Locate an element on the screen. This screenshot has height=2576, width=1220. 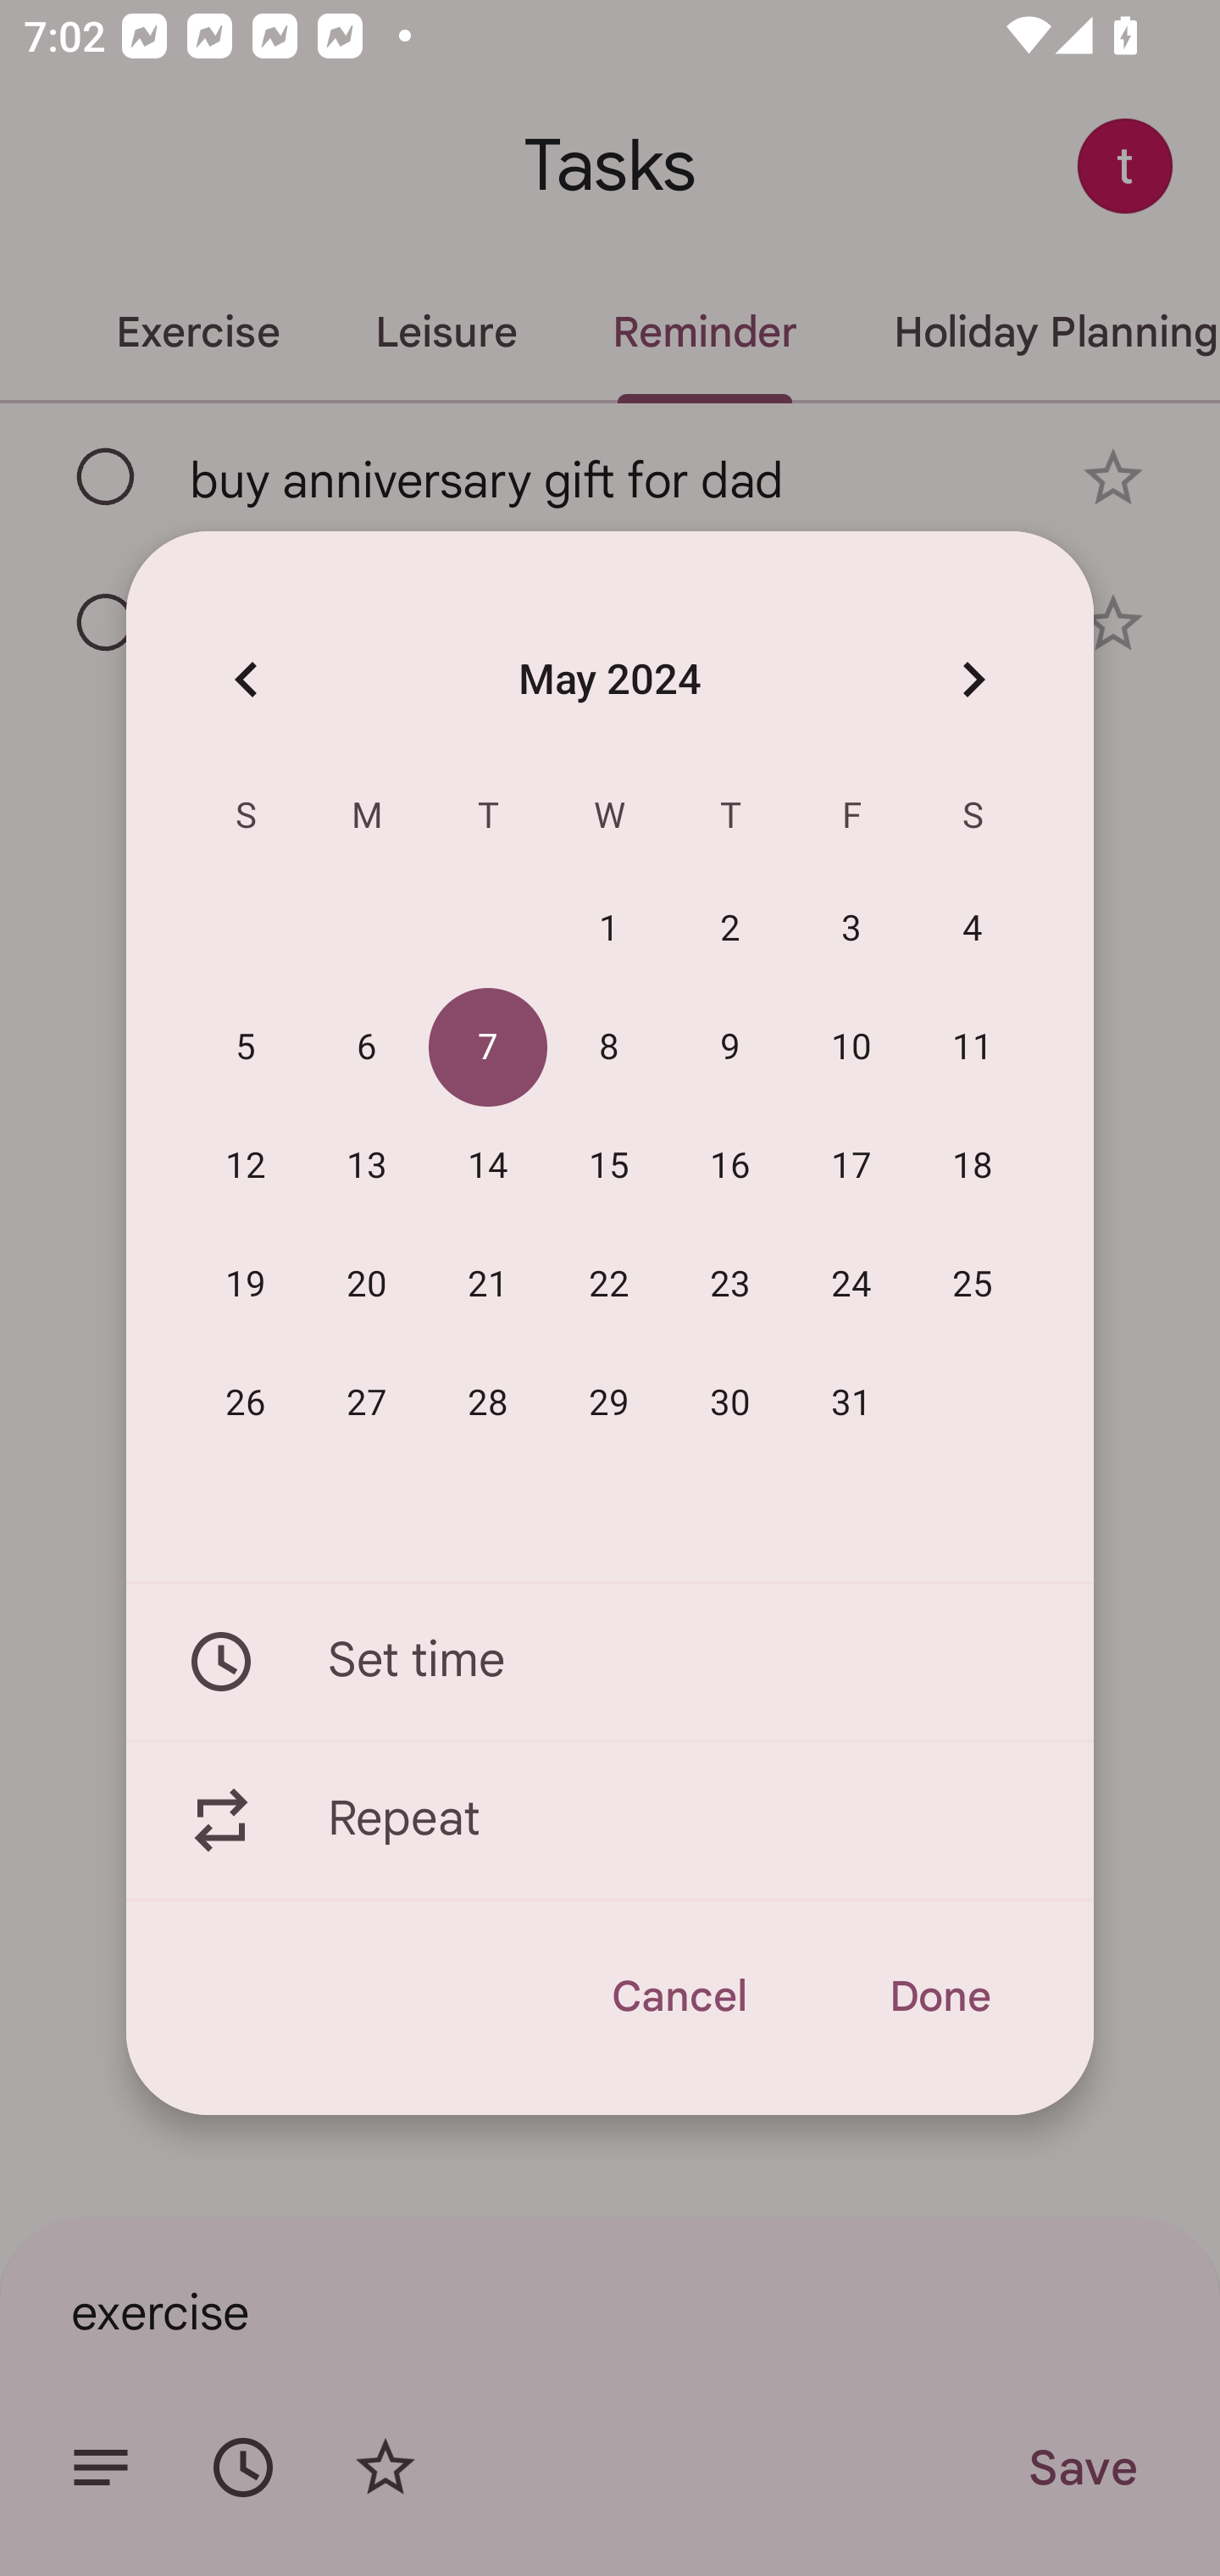
4 04 May 2024 is located at coordinates (973, 930).